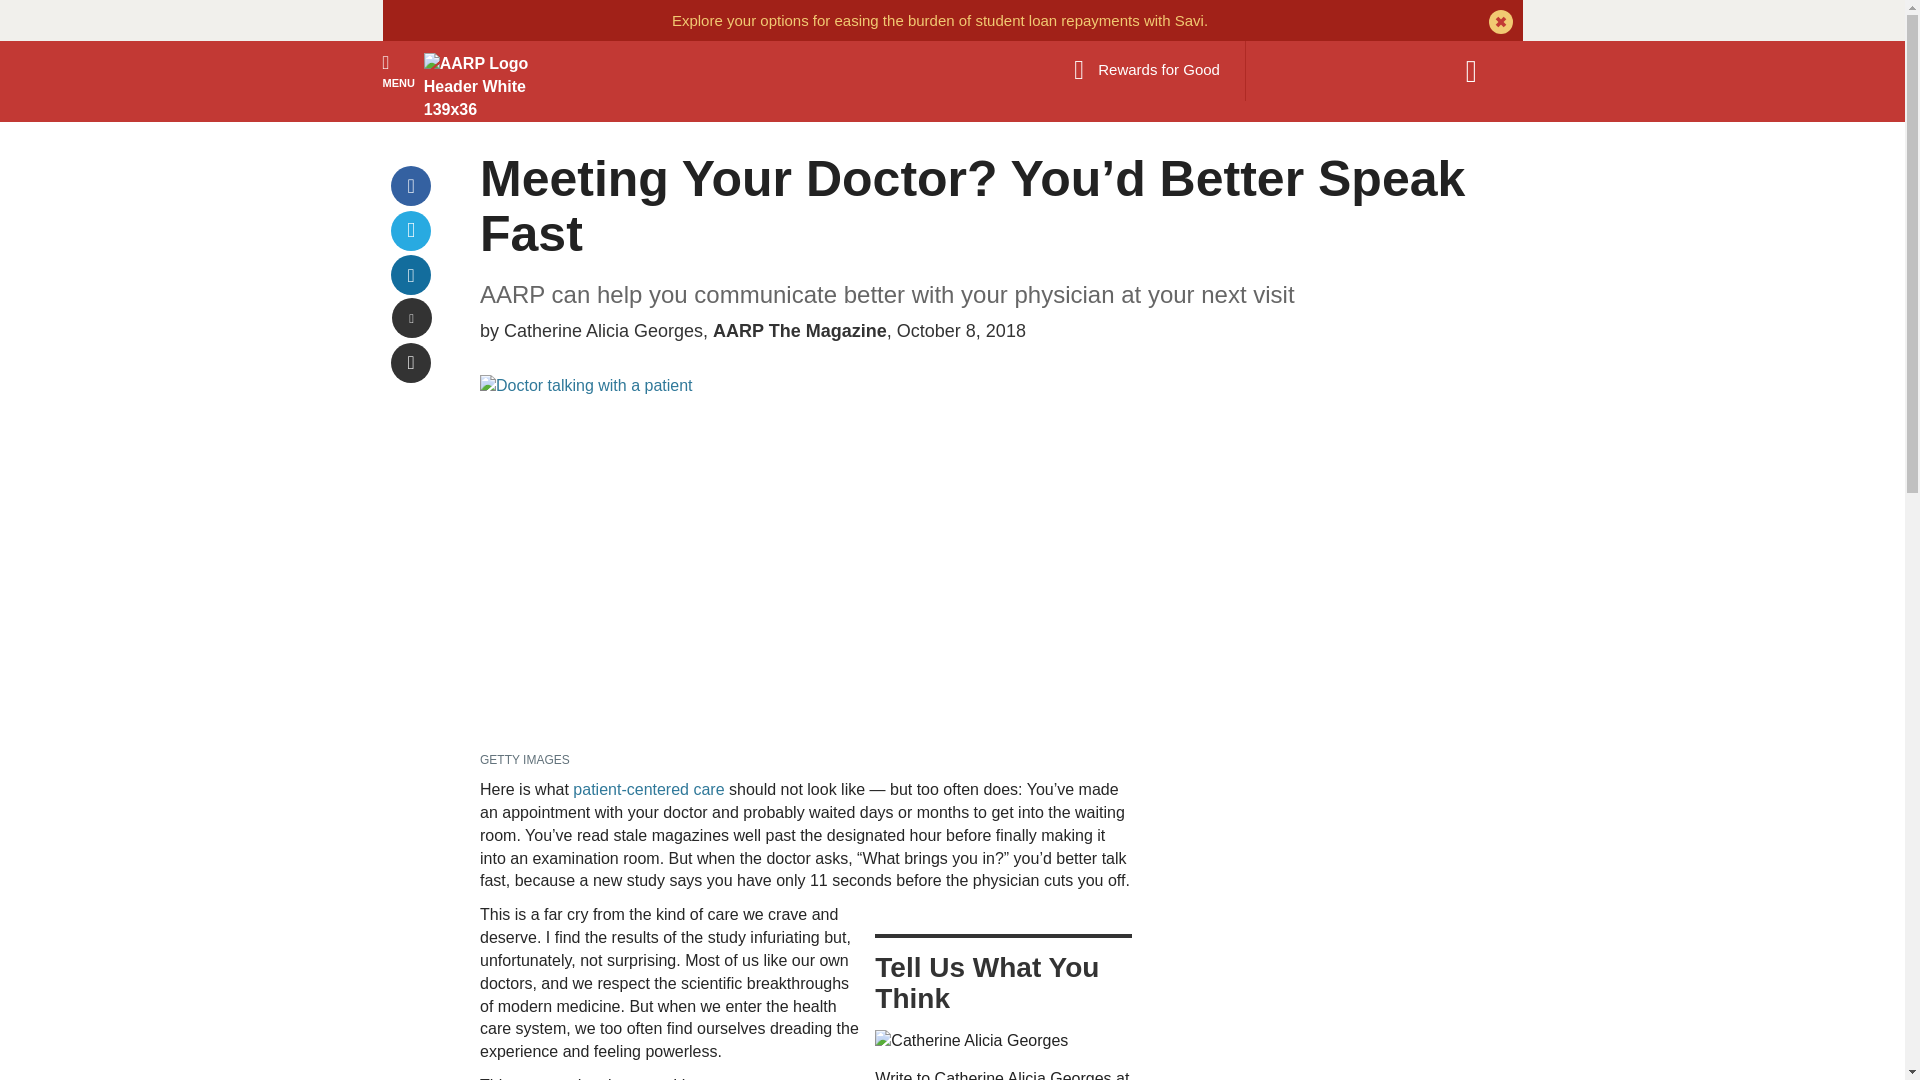 Image resolution: width=1920 pixels, height=1080 pixels. I want to click on Catherine Alicia Georges, so click(971, 1042).